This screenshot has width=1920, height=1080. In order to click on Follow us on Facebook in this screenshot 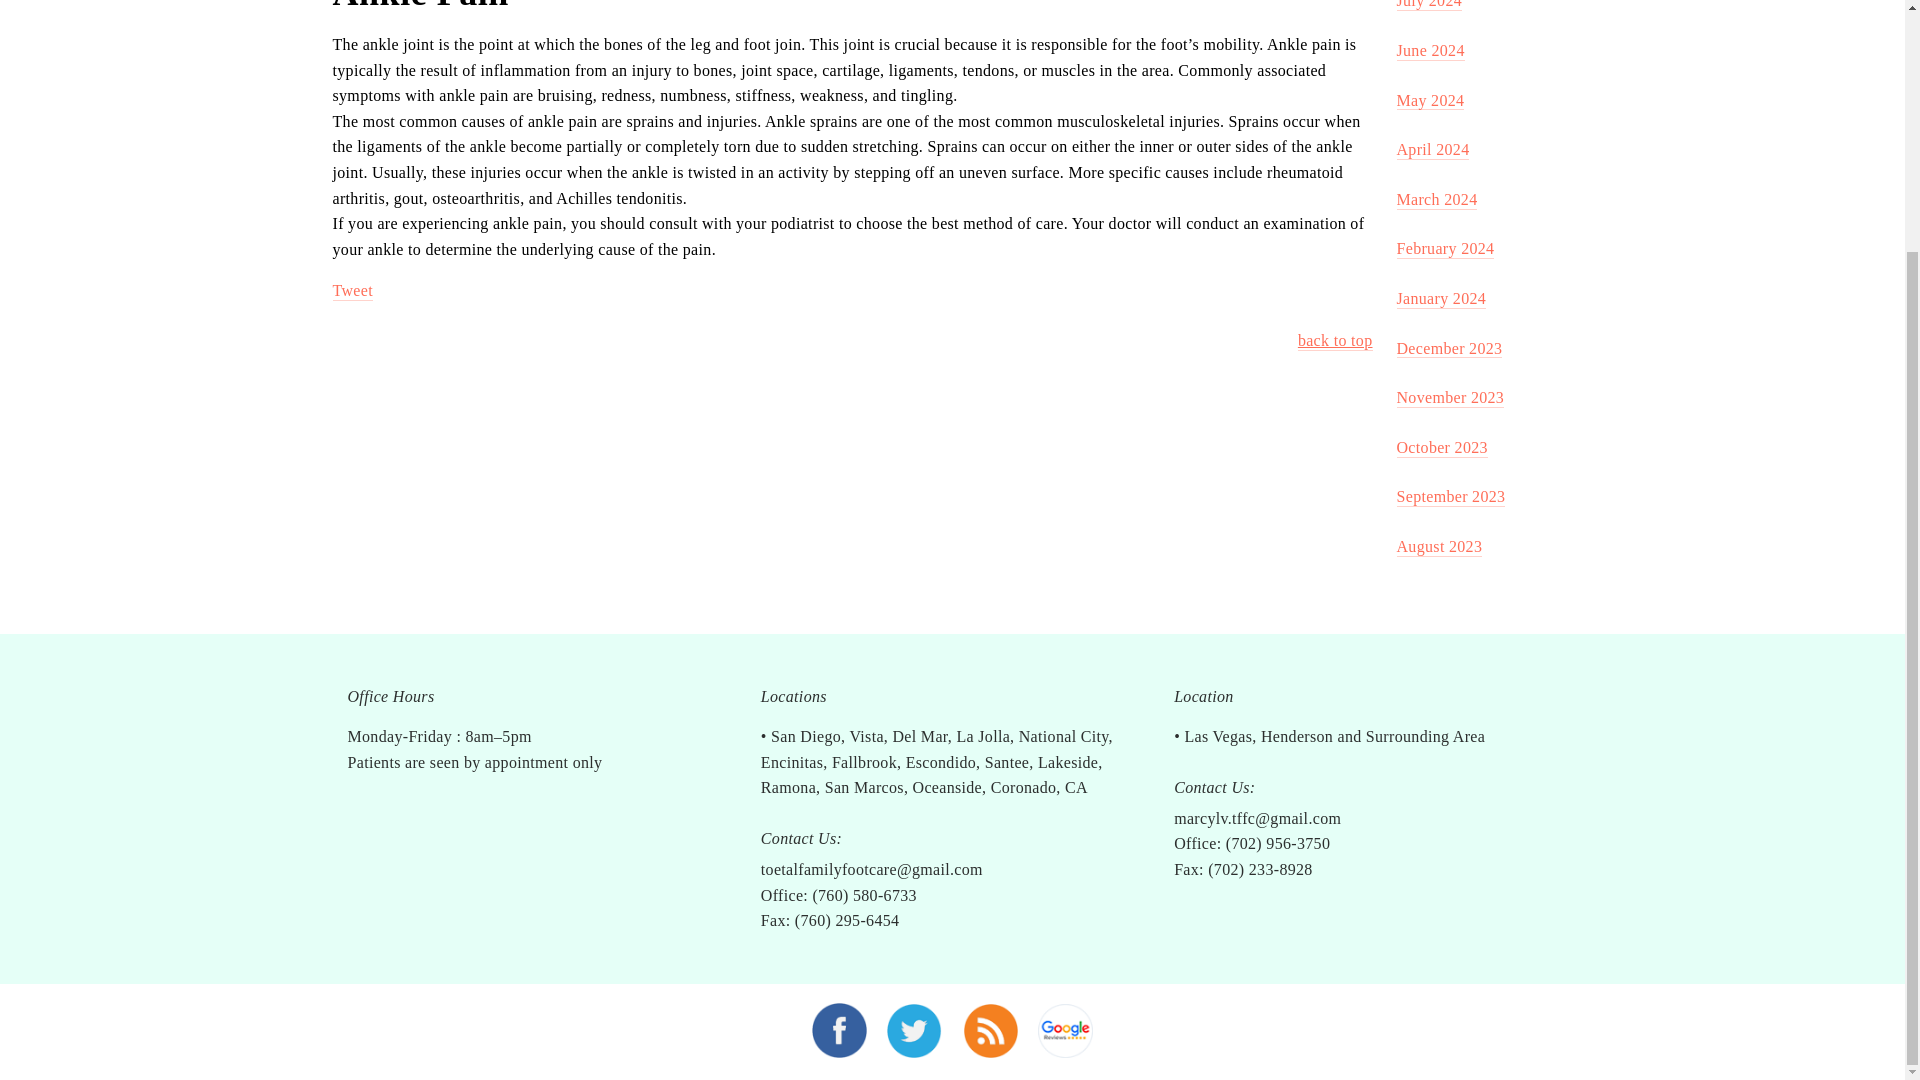, I will do `click(840, 1028)`.